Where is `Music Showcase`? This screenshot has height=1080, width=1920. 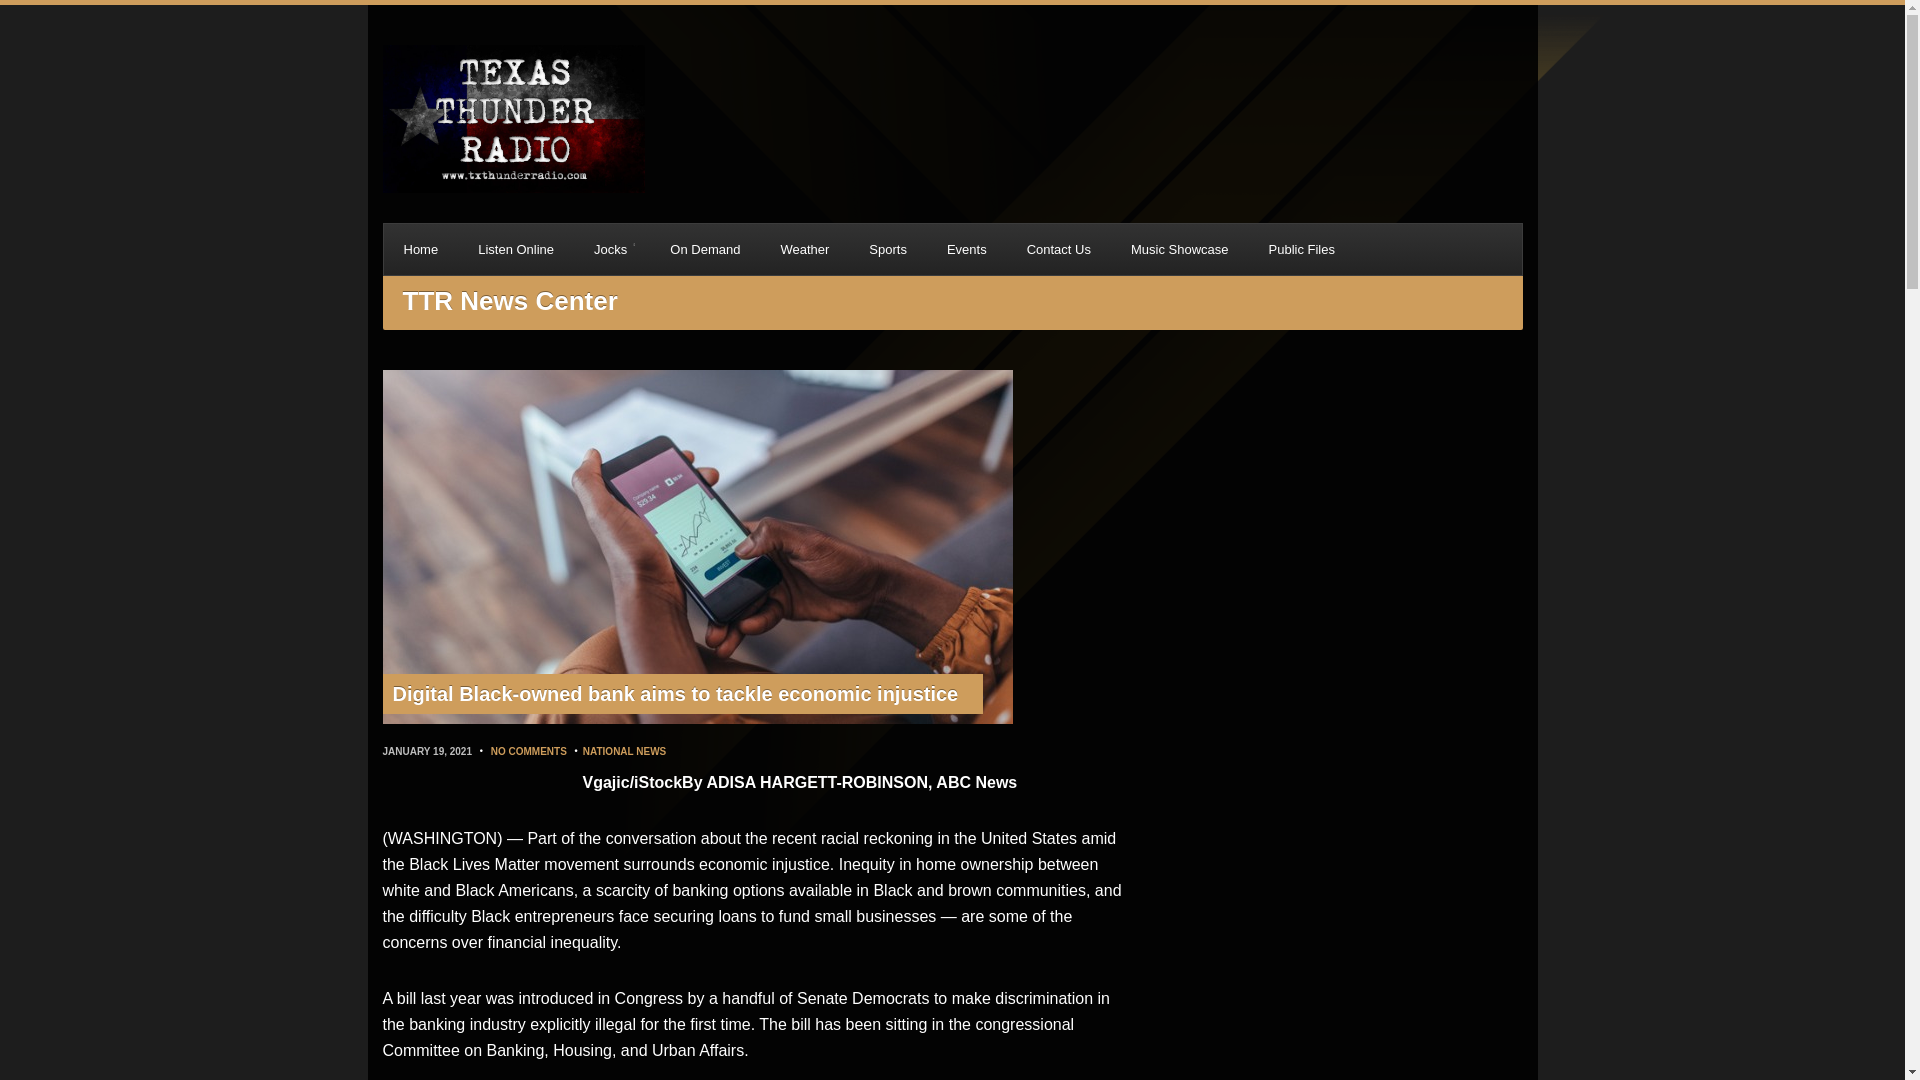 Music Showcase is located at coordinates (1180, 249).